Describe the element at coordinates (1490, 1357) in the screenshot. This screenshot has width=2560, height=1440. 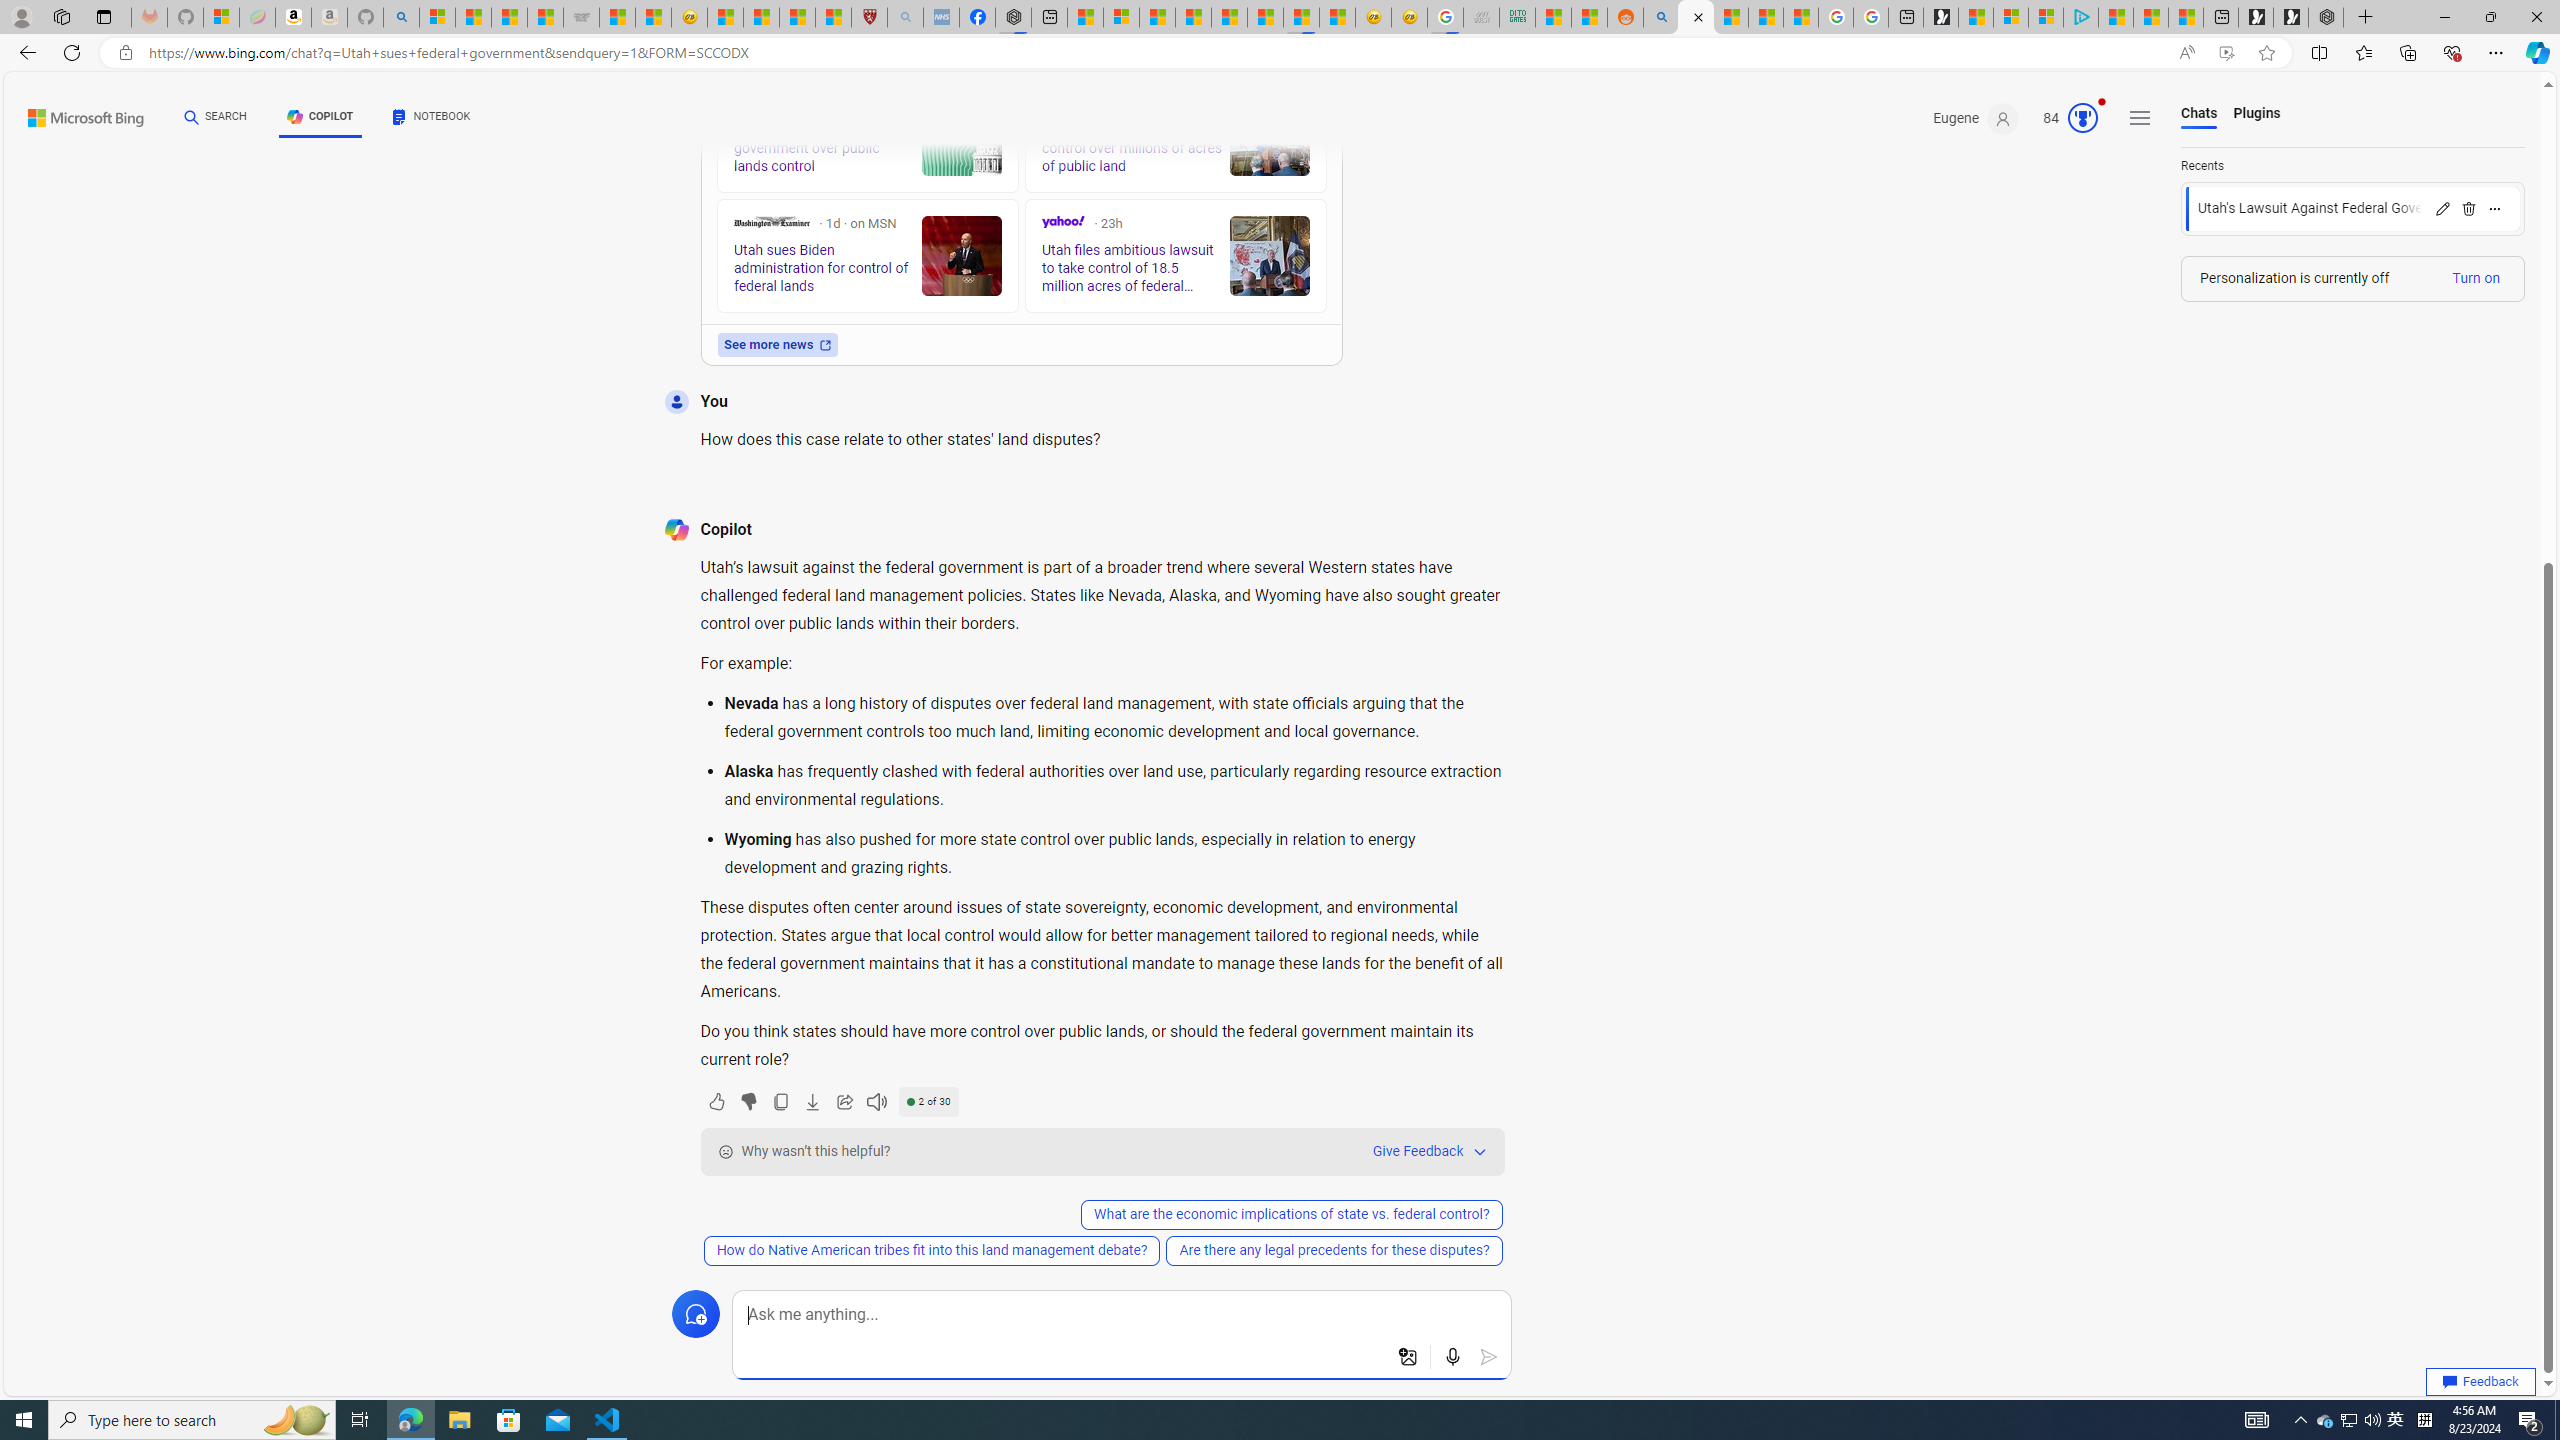
I see `Submit` at that location.